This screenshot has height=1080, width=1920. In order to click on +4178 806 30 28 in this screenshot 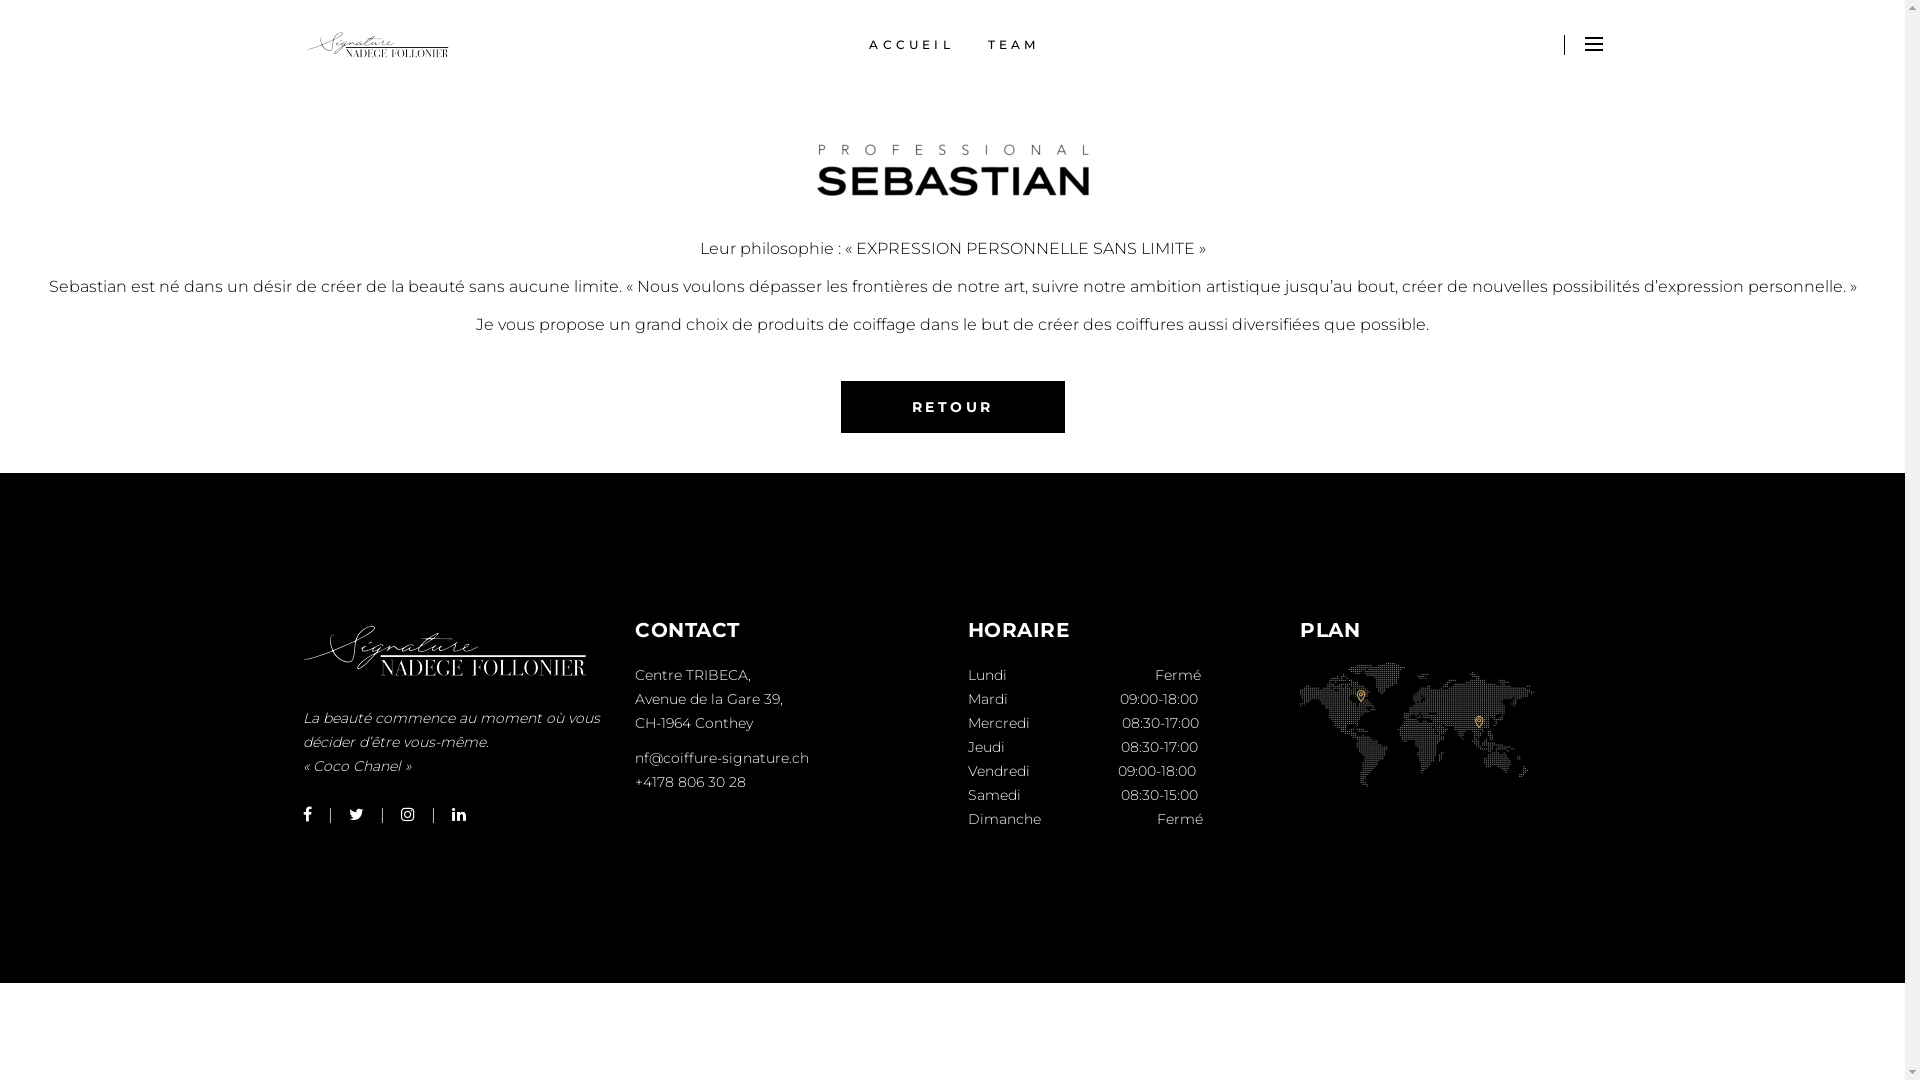, I will do `click(690, 782)`.